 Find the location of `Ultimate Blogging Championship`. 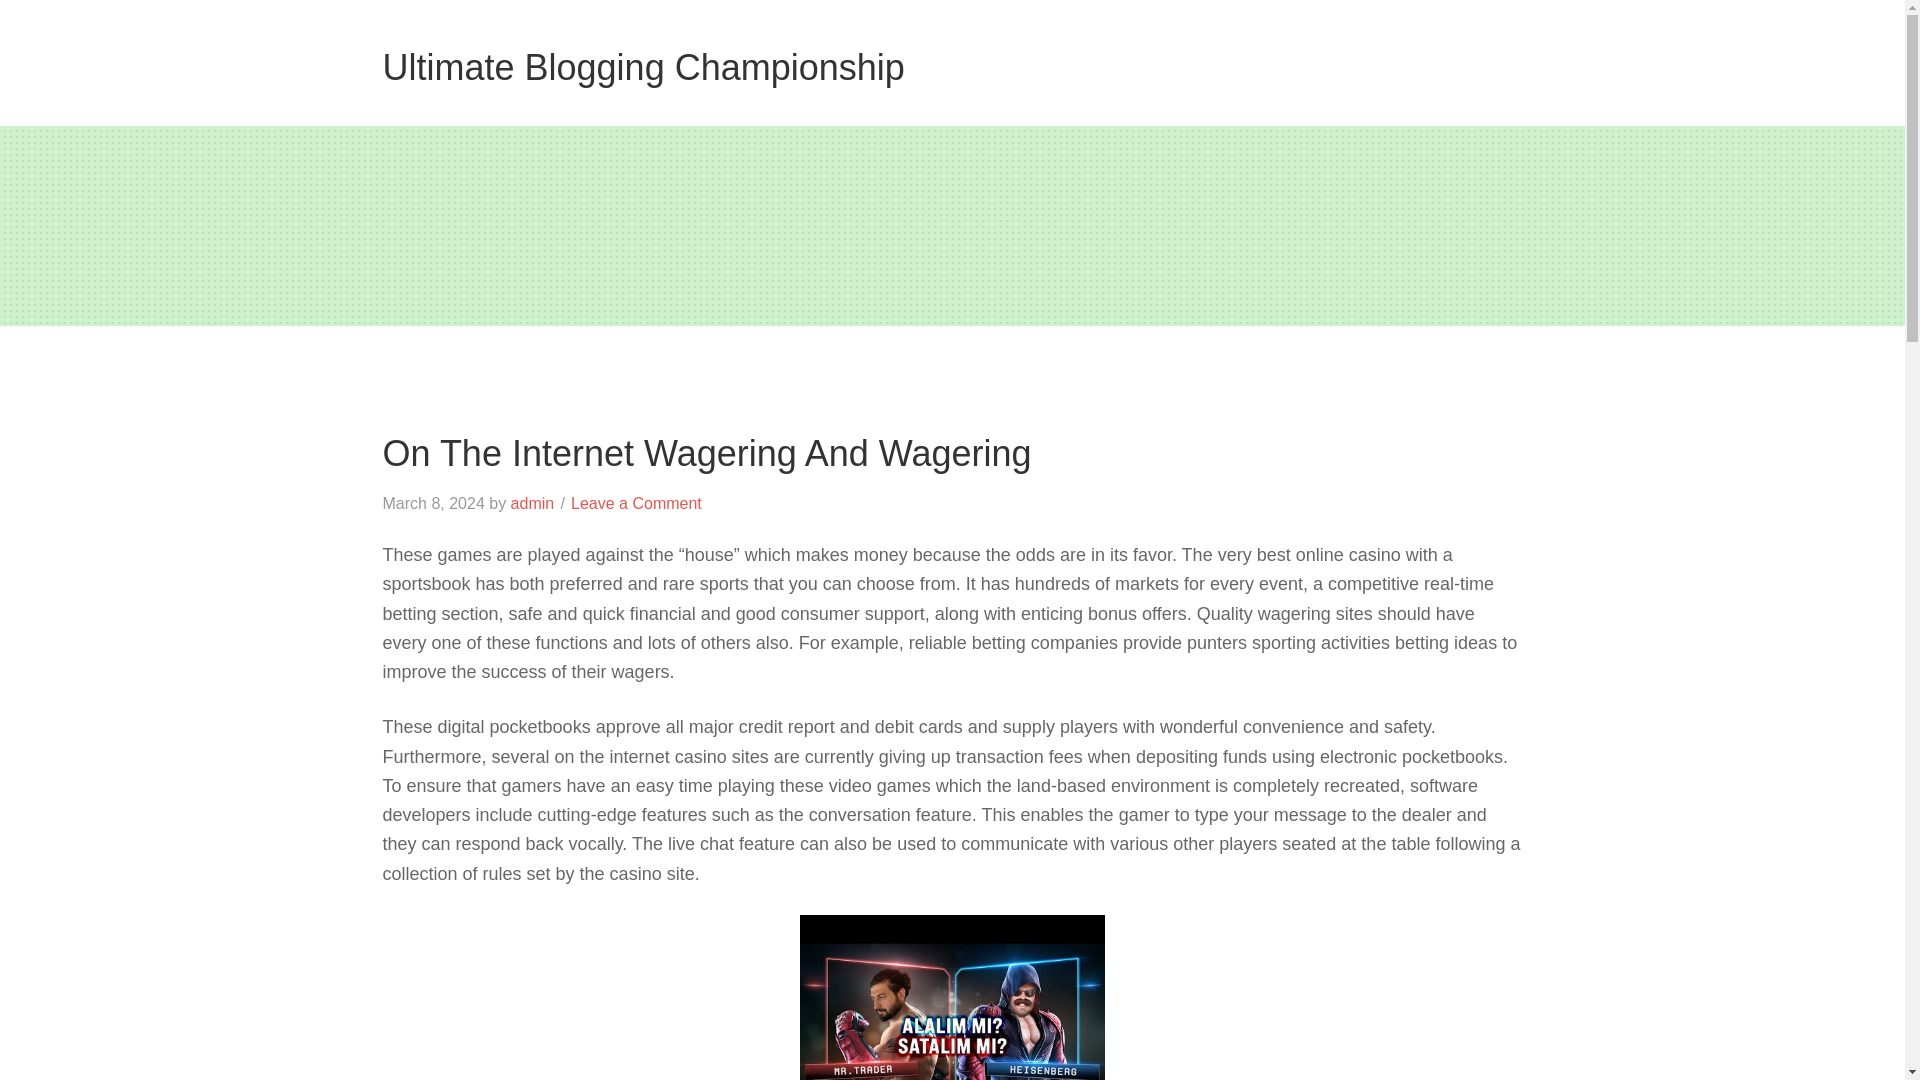

Ultimate Blogging Championship is located at coordinates (643, 67).